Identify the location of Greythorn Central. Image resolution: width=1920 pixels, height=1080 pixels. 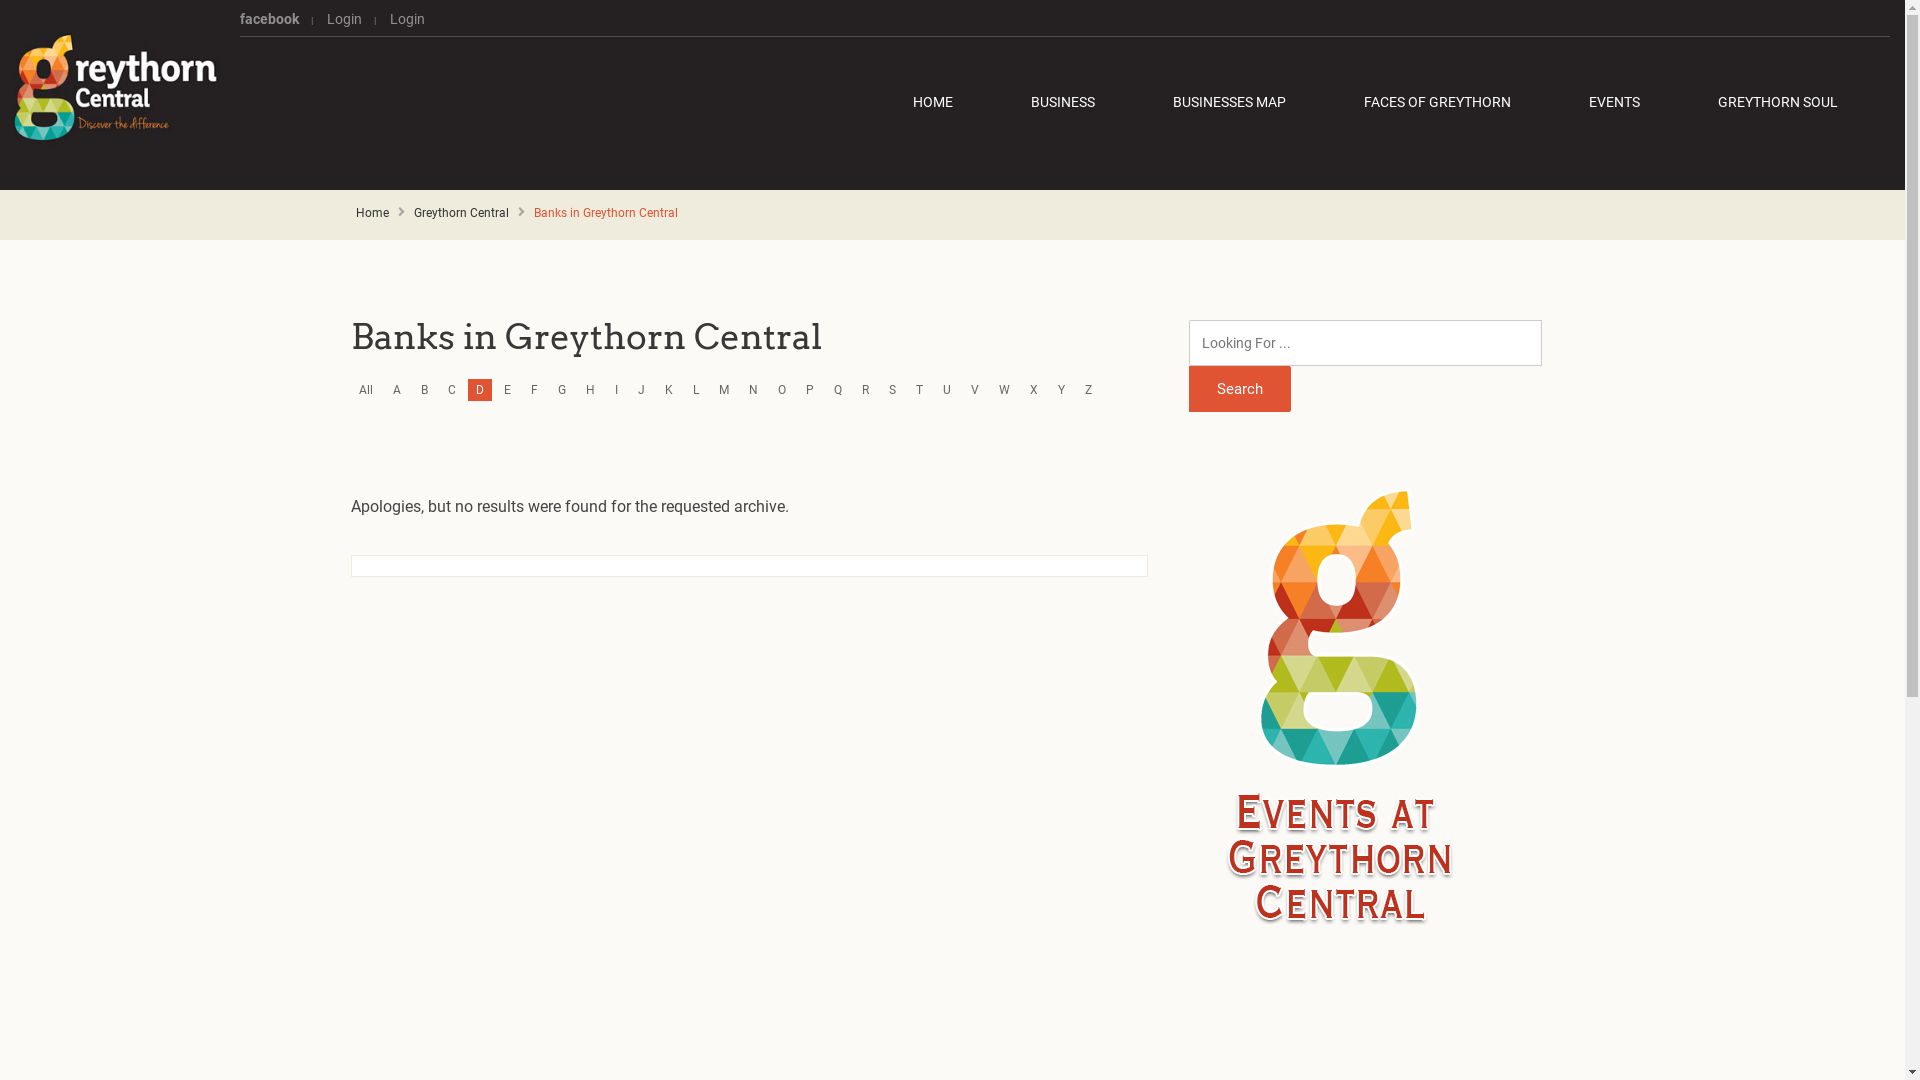
(461, 213).